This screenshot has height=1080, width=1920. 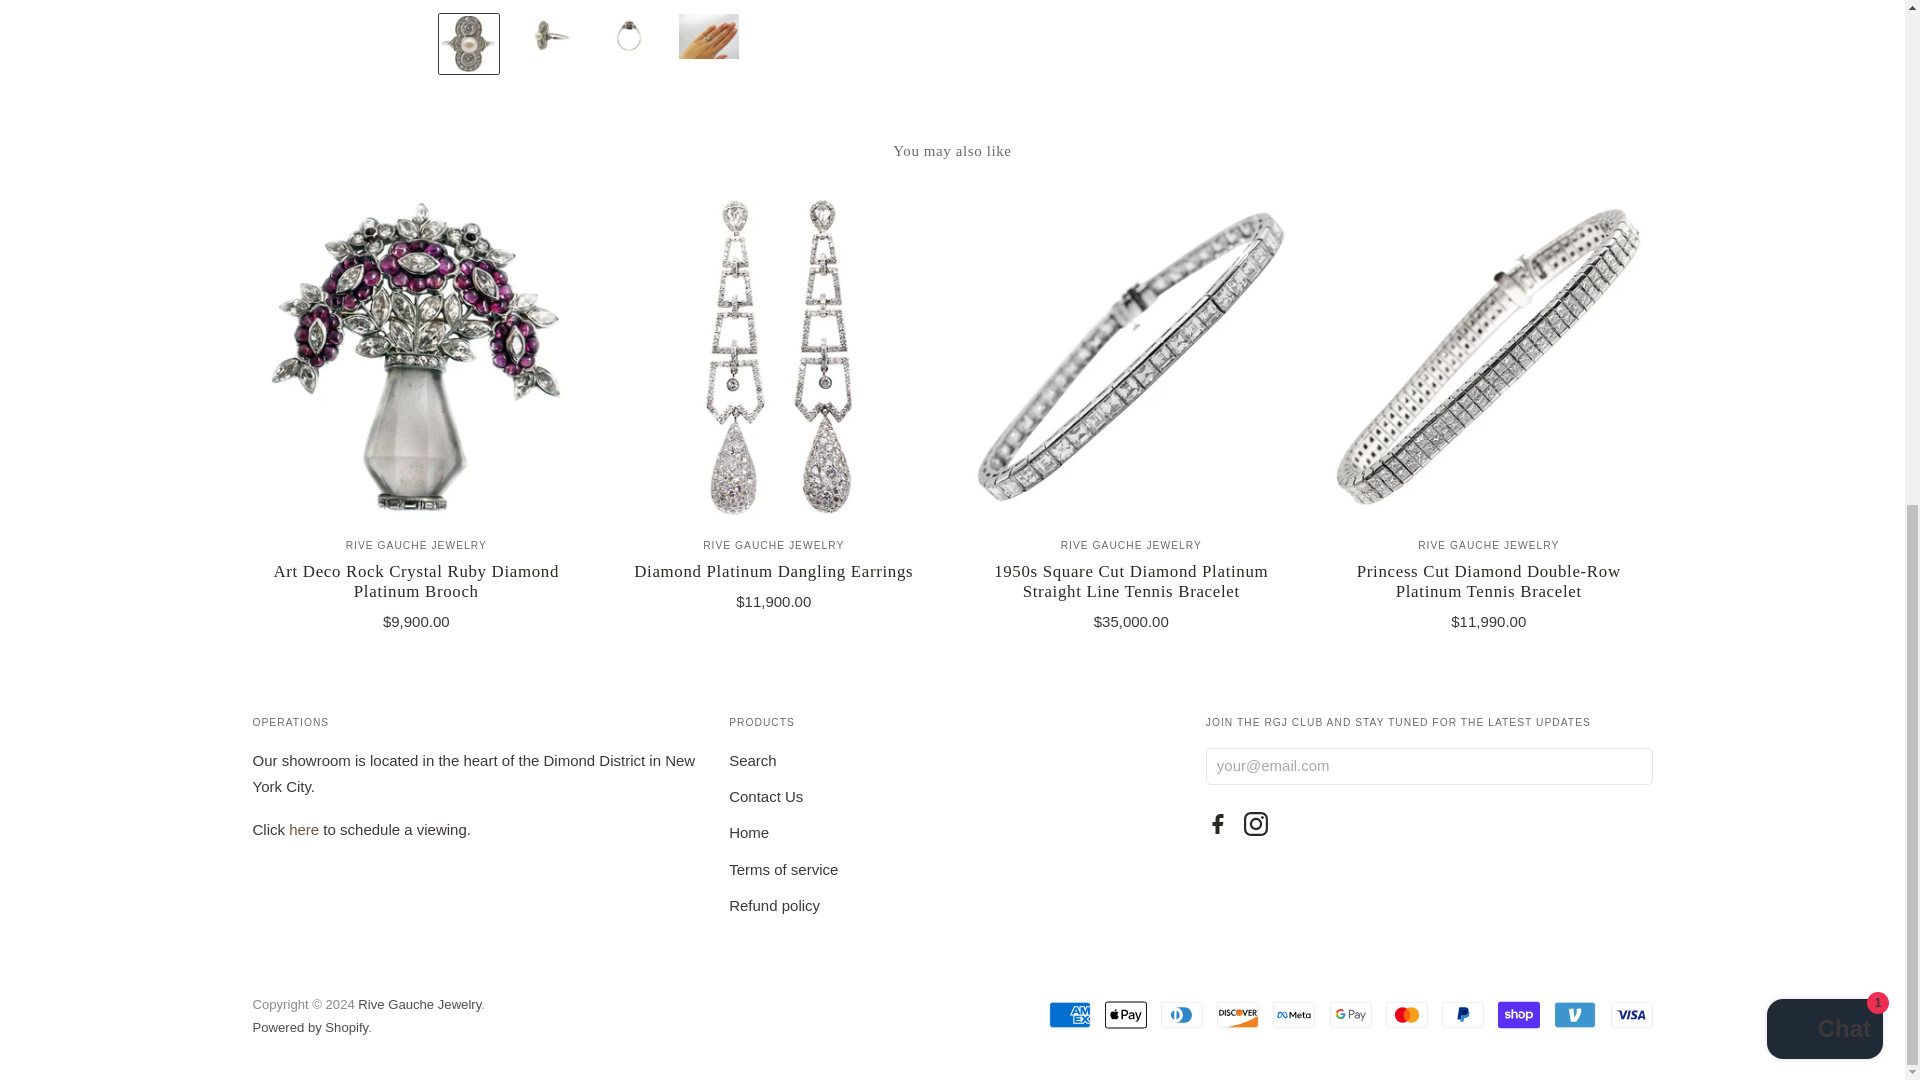 I want to click on Google Pay, so click(x=1351, y=1014).